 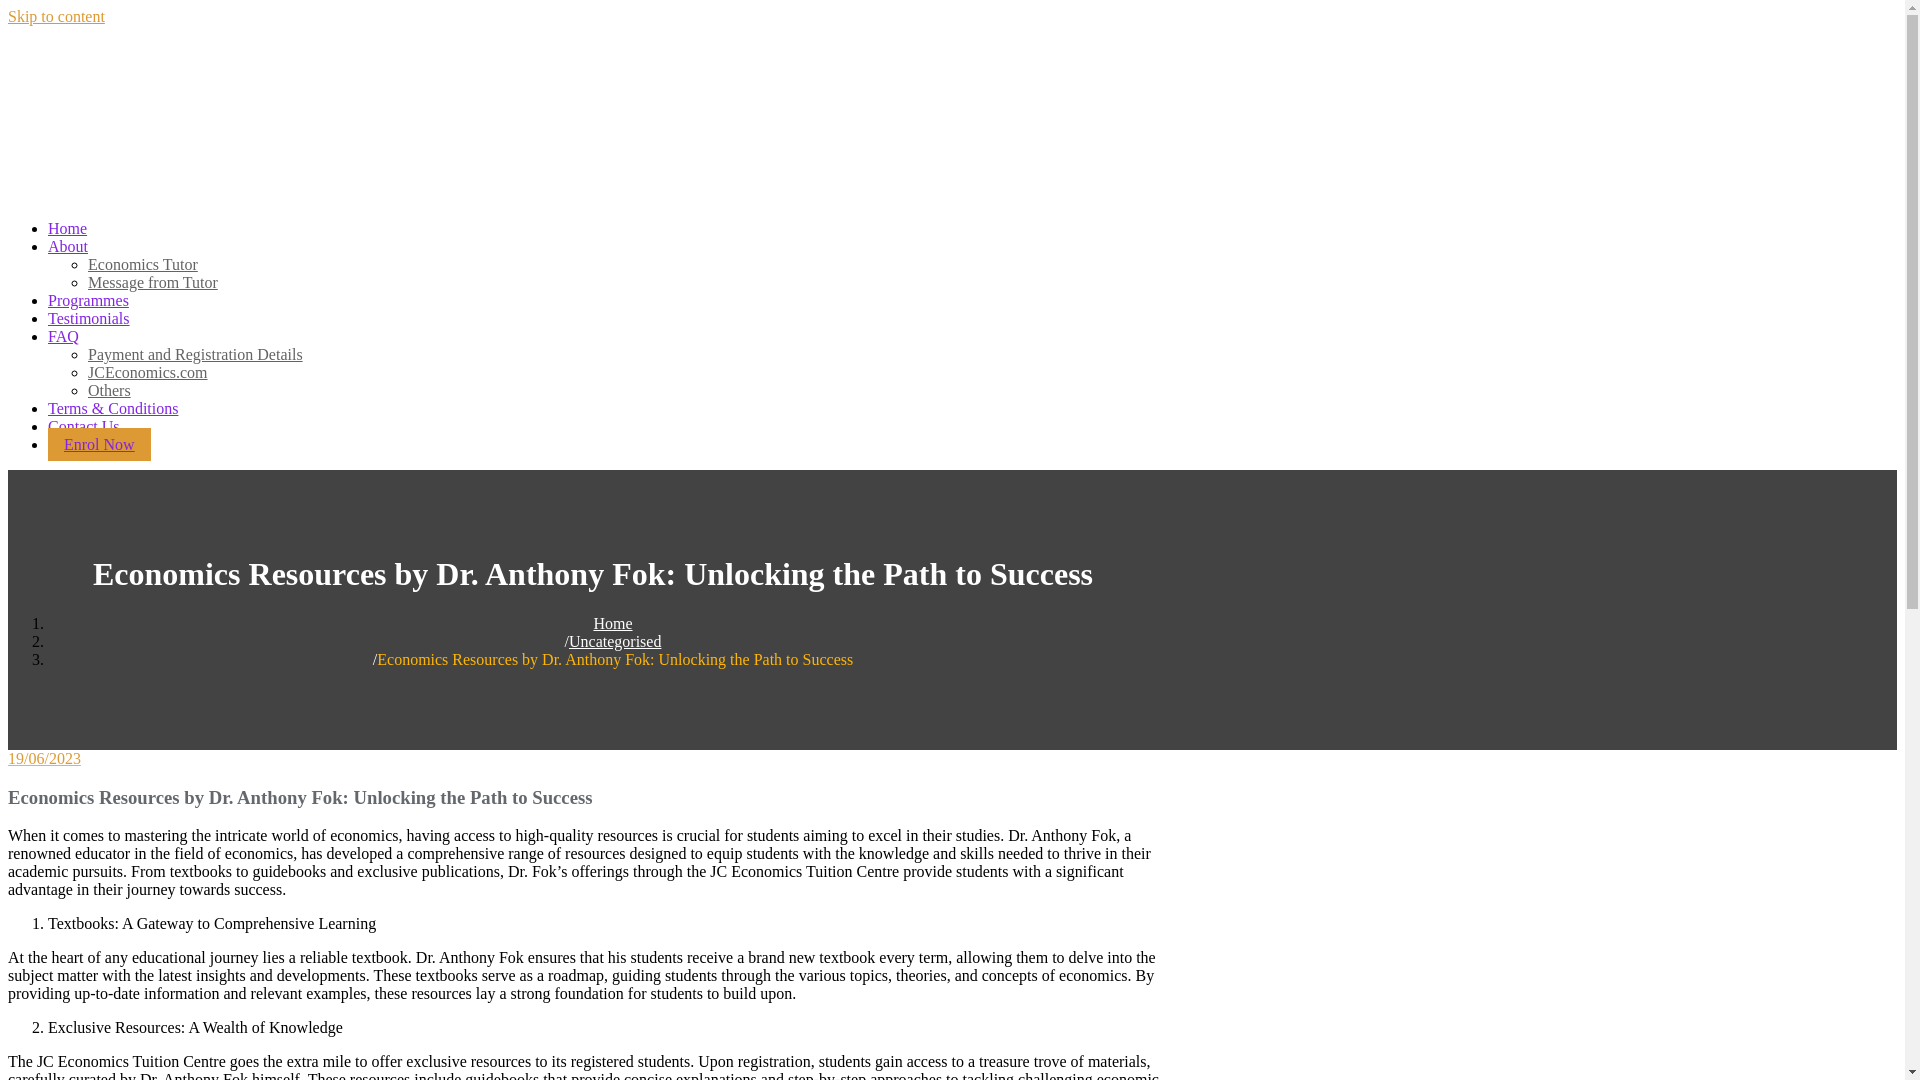 What do you see at coordinates (614, 641) in the screenshot?
I see `Uncategorised` at bounding box center [614, 641].